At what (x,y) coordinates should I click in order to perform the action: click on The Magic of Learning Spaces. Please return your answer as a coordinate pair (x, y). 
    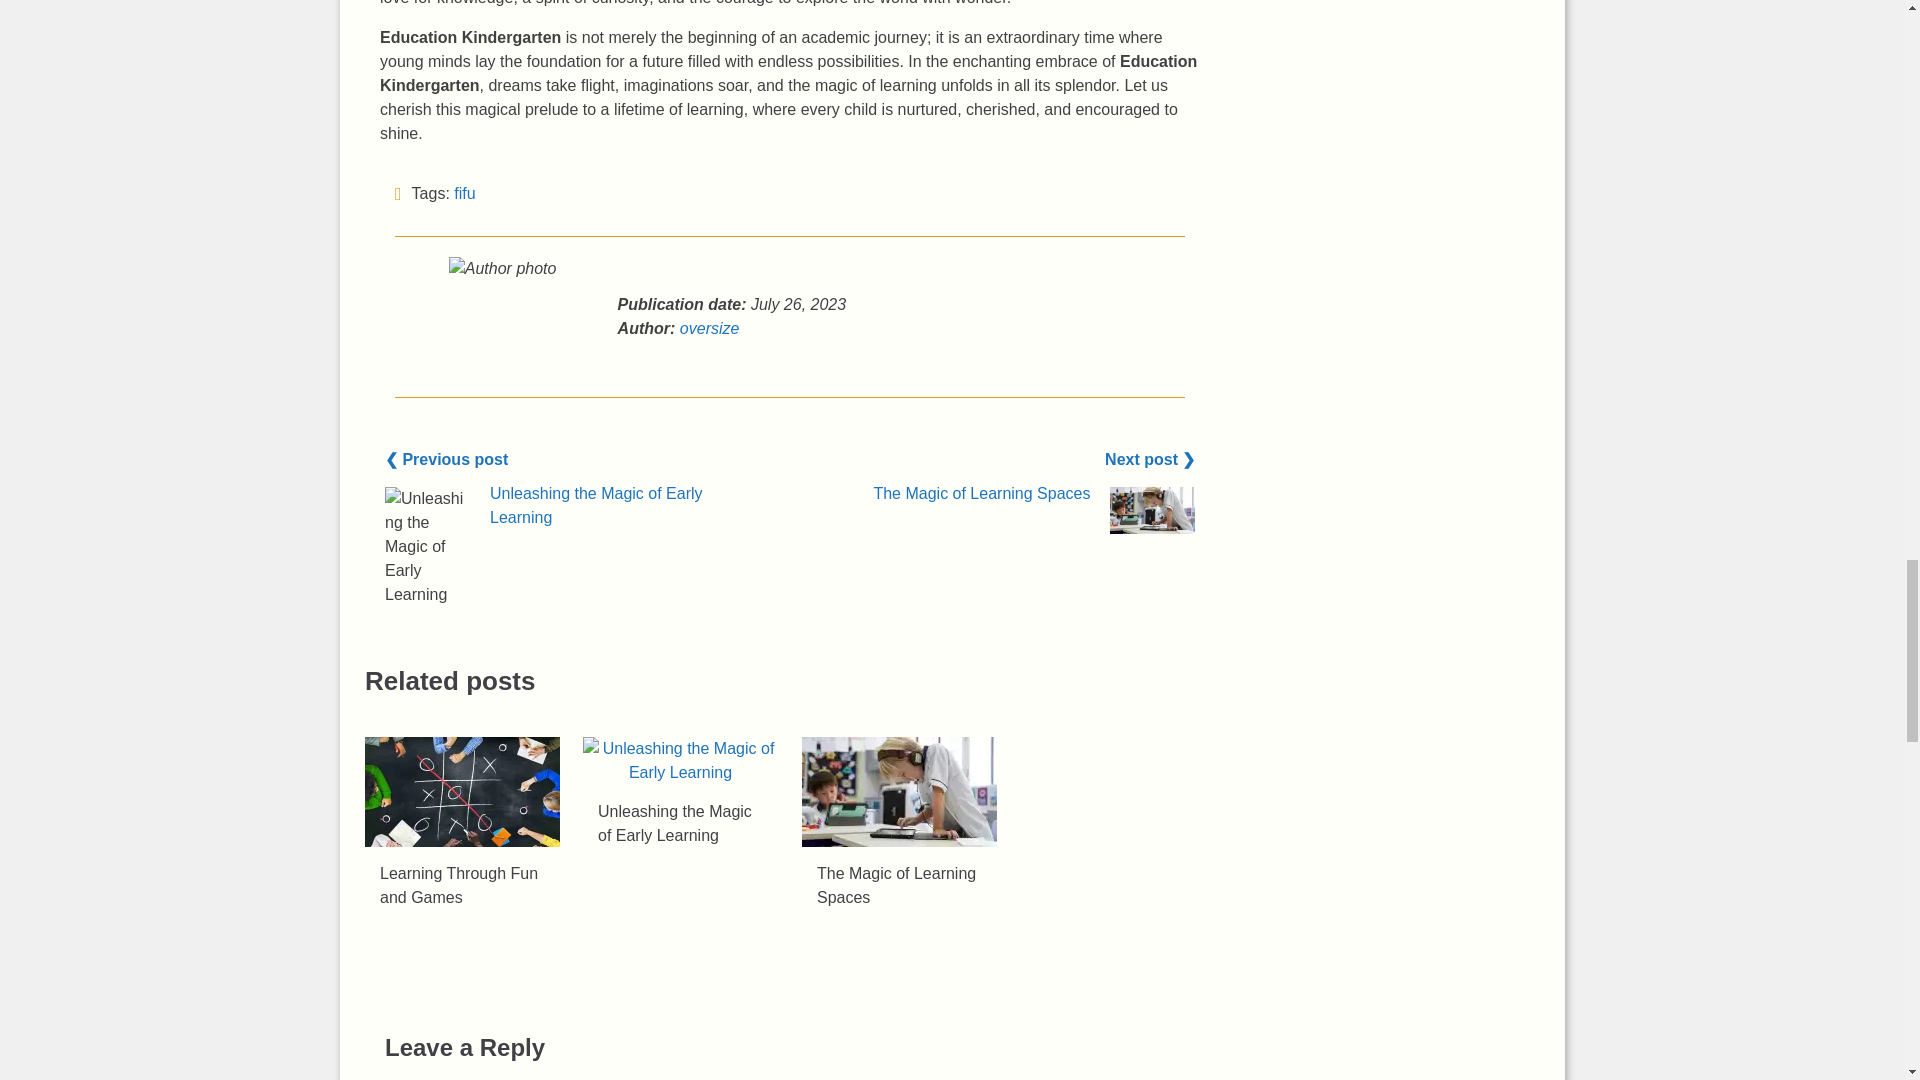
    Looking at the image, I should click on (899, 791).